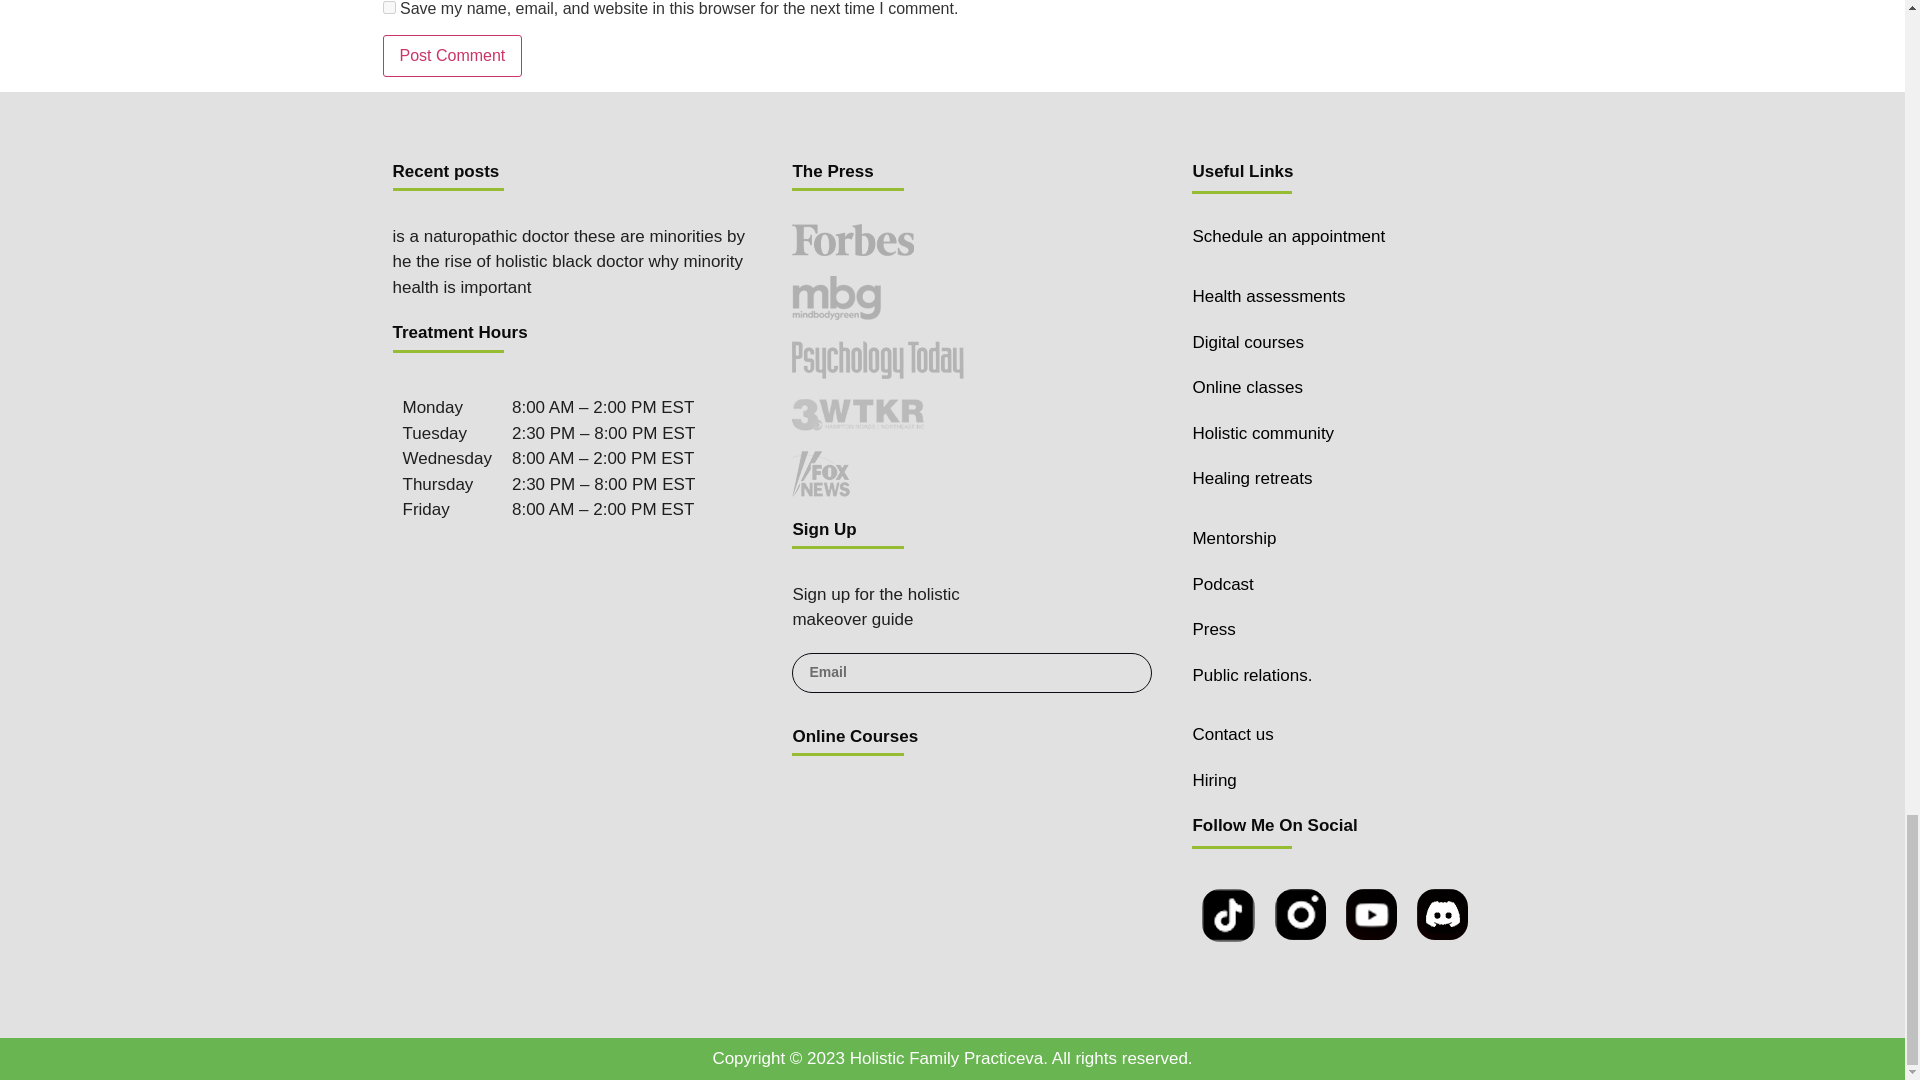 Image resolution: width=1920 pixels, height=1080 pixels. I want to click on Online classes, so click(1248, 388).